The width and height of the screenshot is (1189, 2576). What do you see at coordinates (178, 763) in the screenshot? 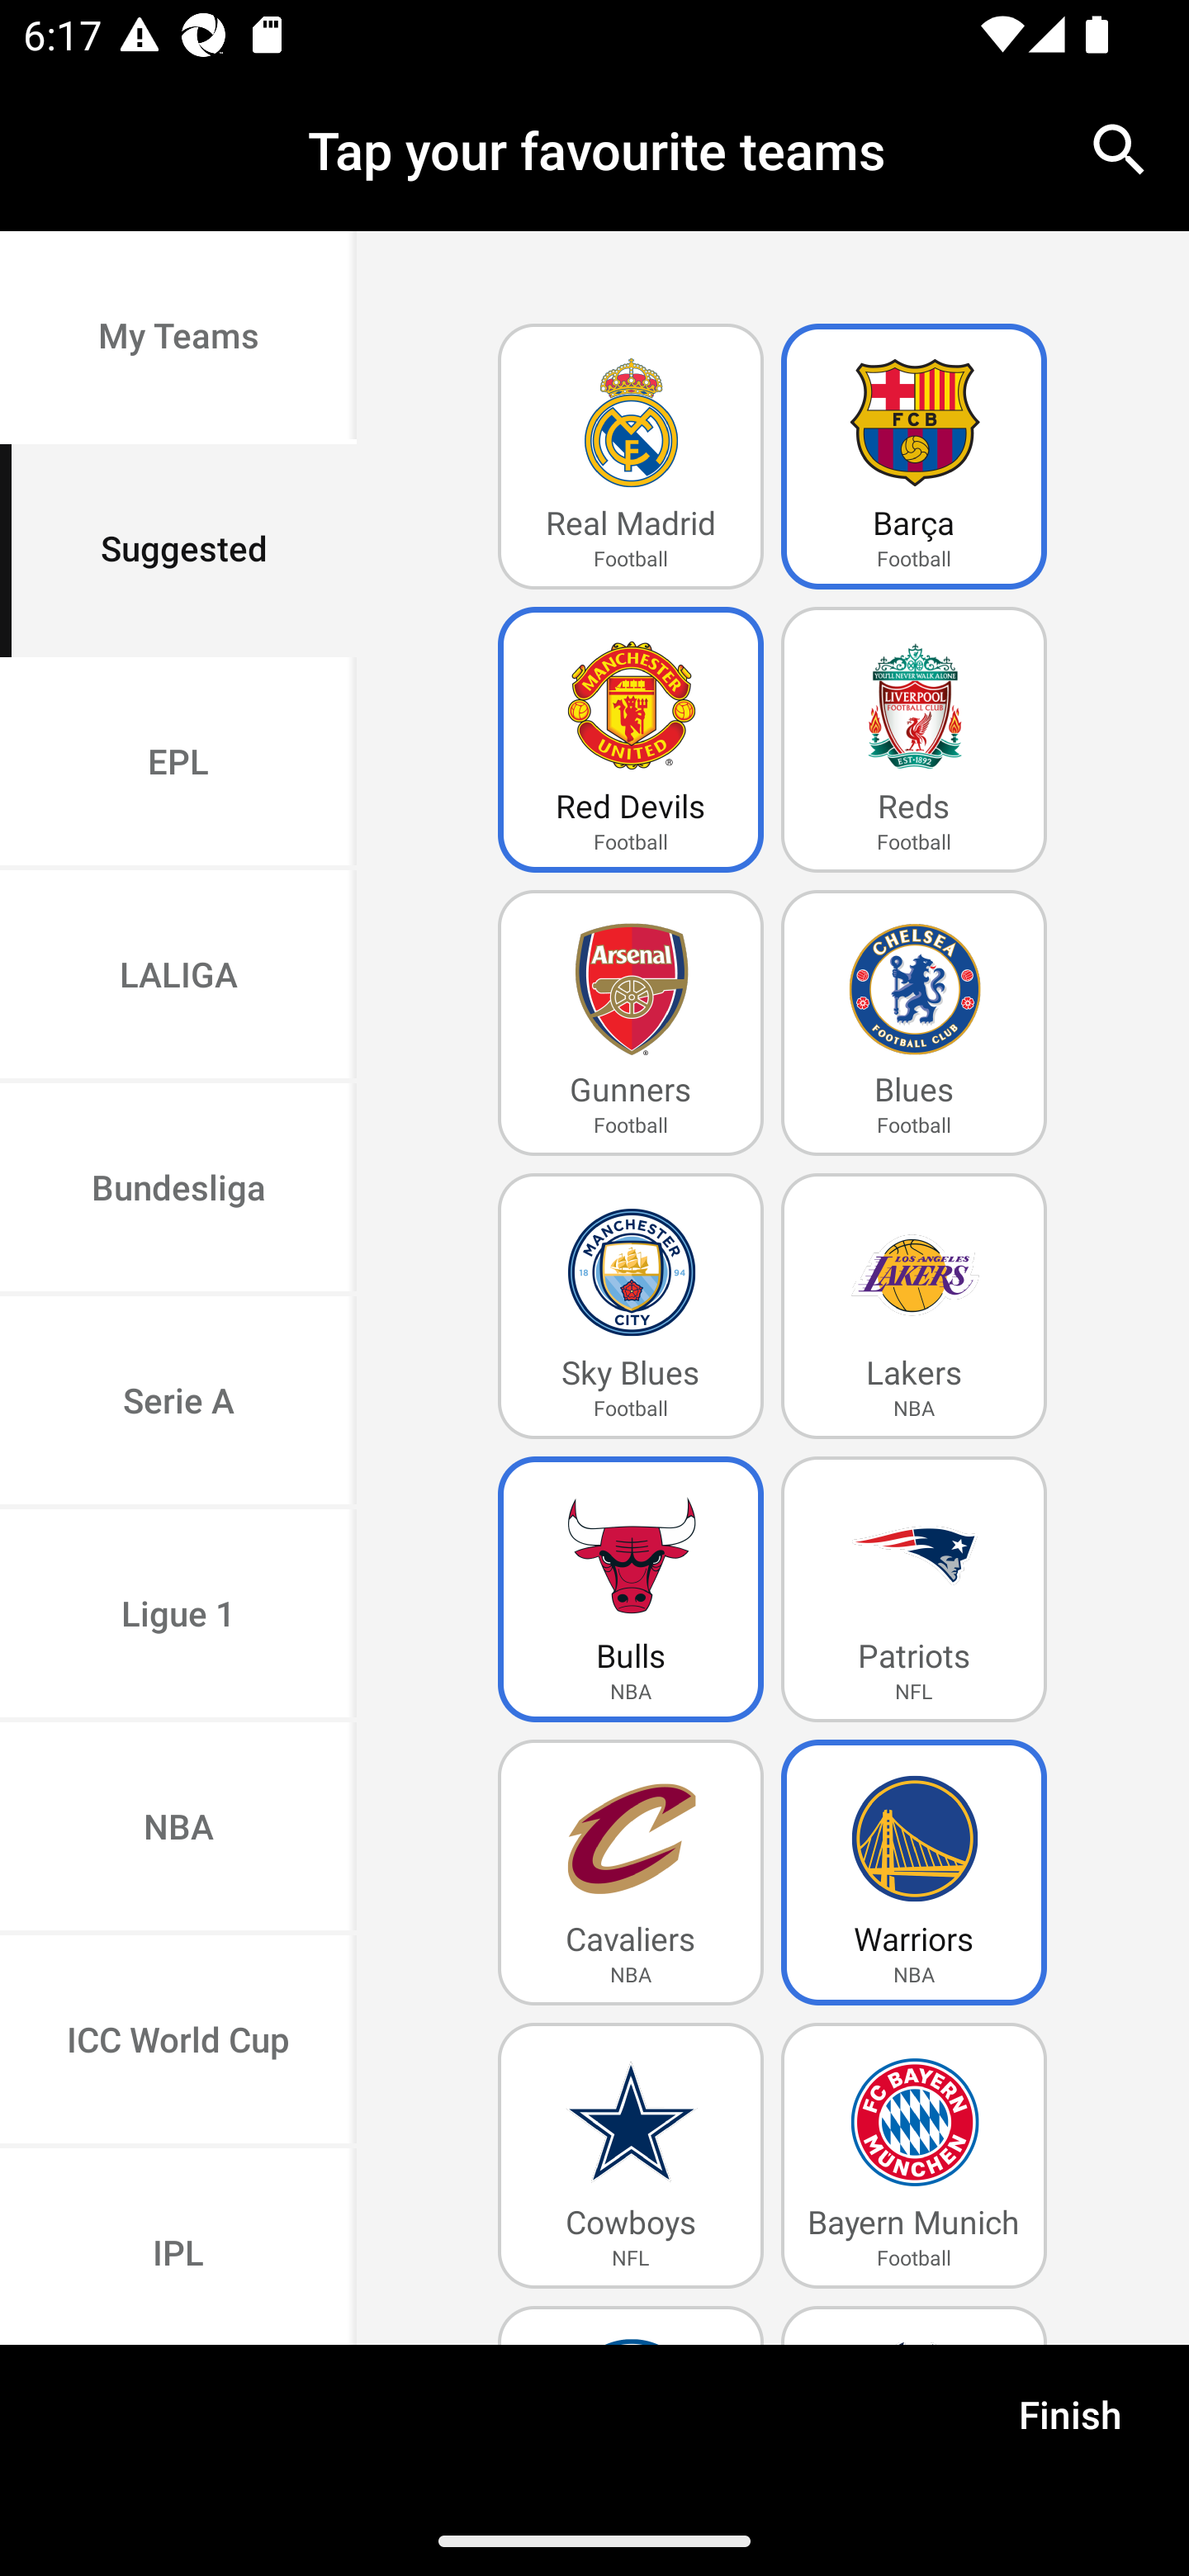
I see `EPL` at bounding box center [178, 763].